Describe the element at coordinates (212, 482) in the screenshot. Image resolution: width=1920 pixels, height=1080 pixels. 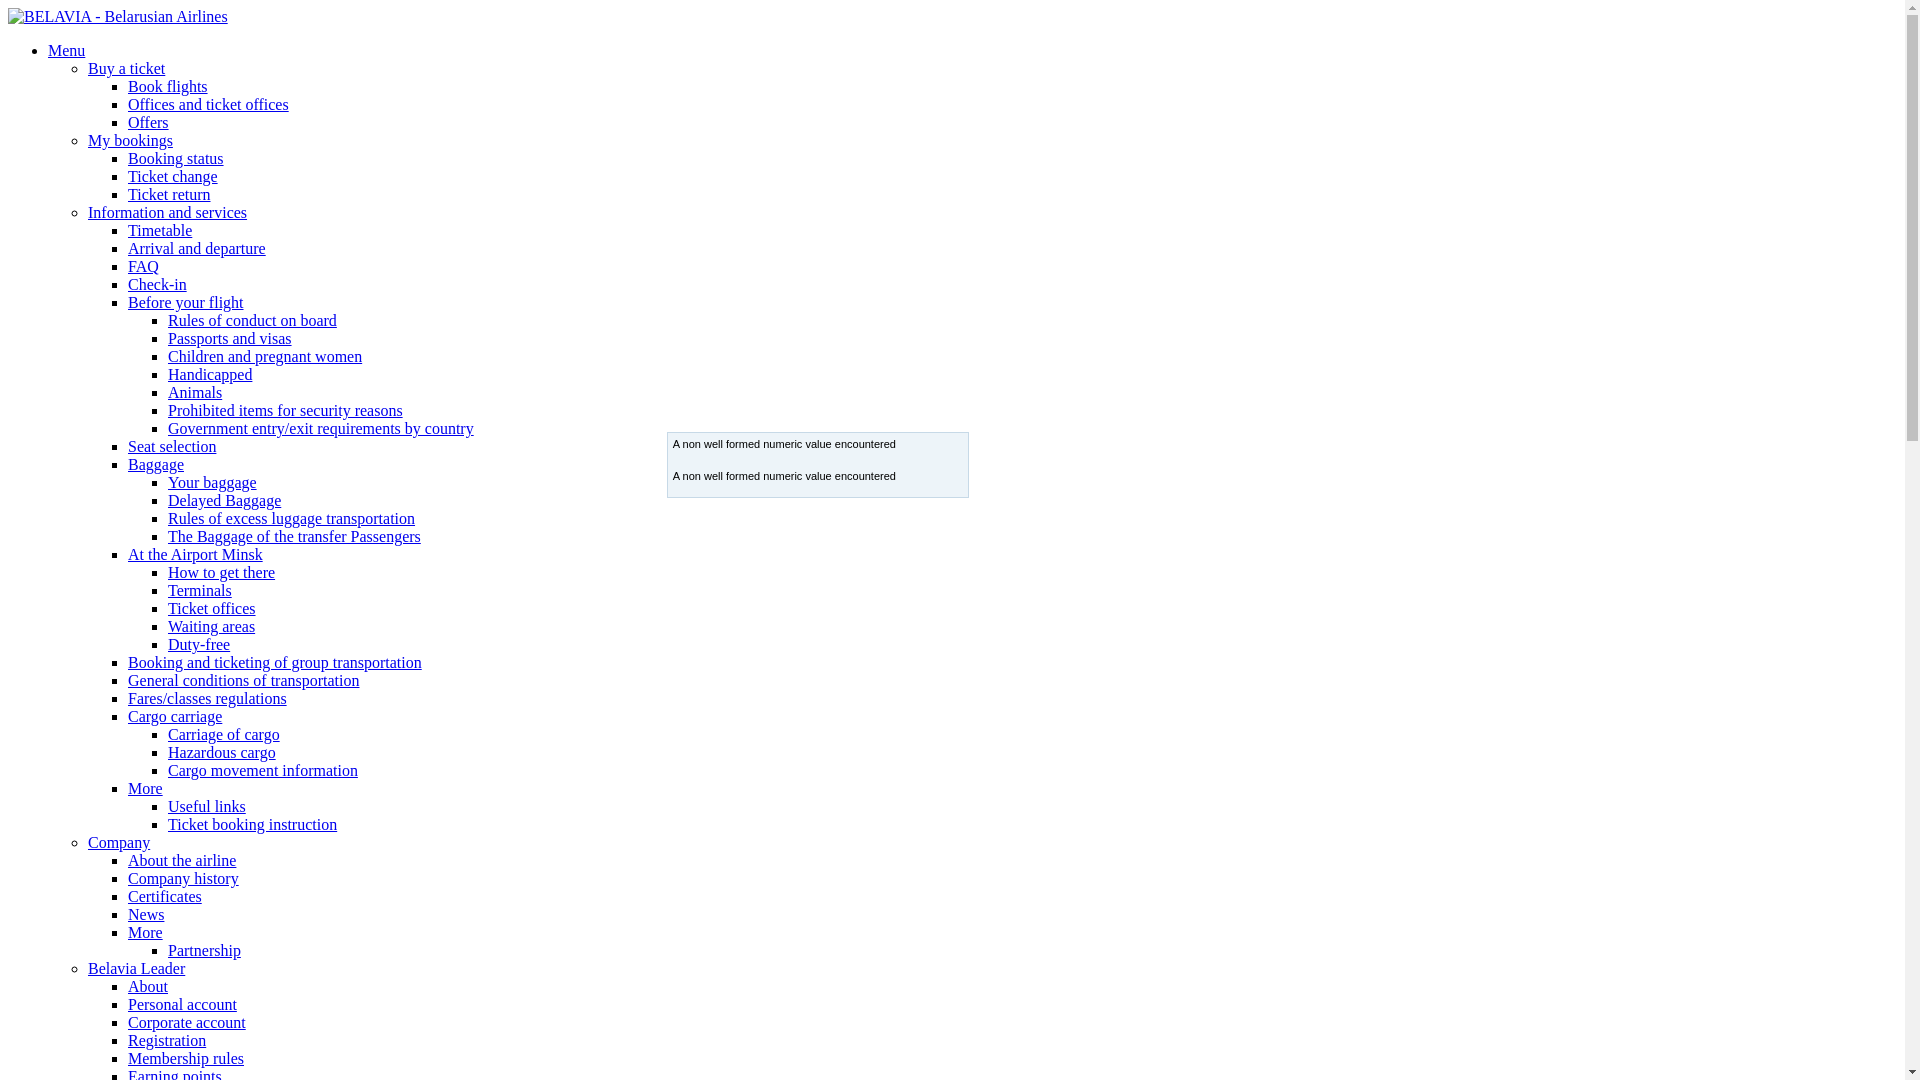
I see `Your baggage` at that location.